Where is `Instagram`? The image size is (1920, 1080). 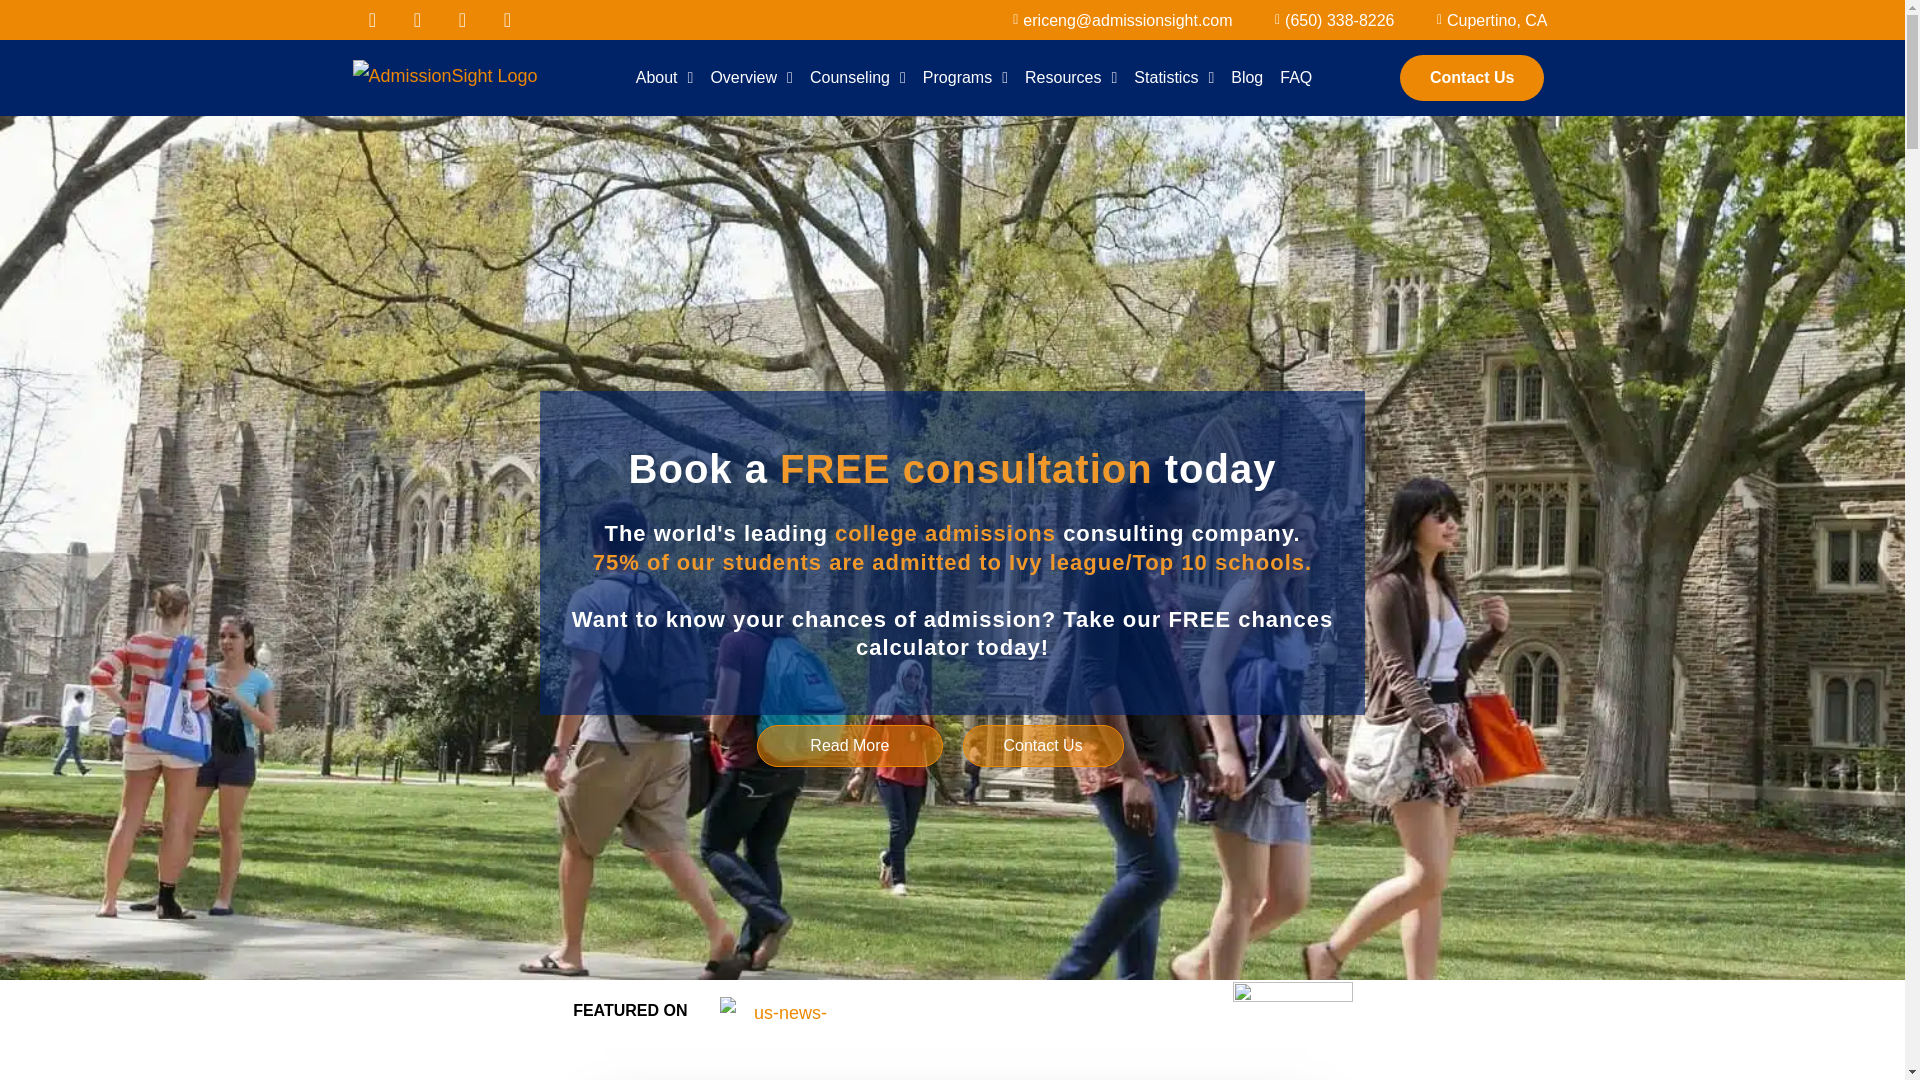 Instagram is located at coordinates (508, 20).